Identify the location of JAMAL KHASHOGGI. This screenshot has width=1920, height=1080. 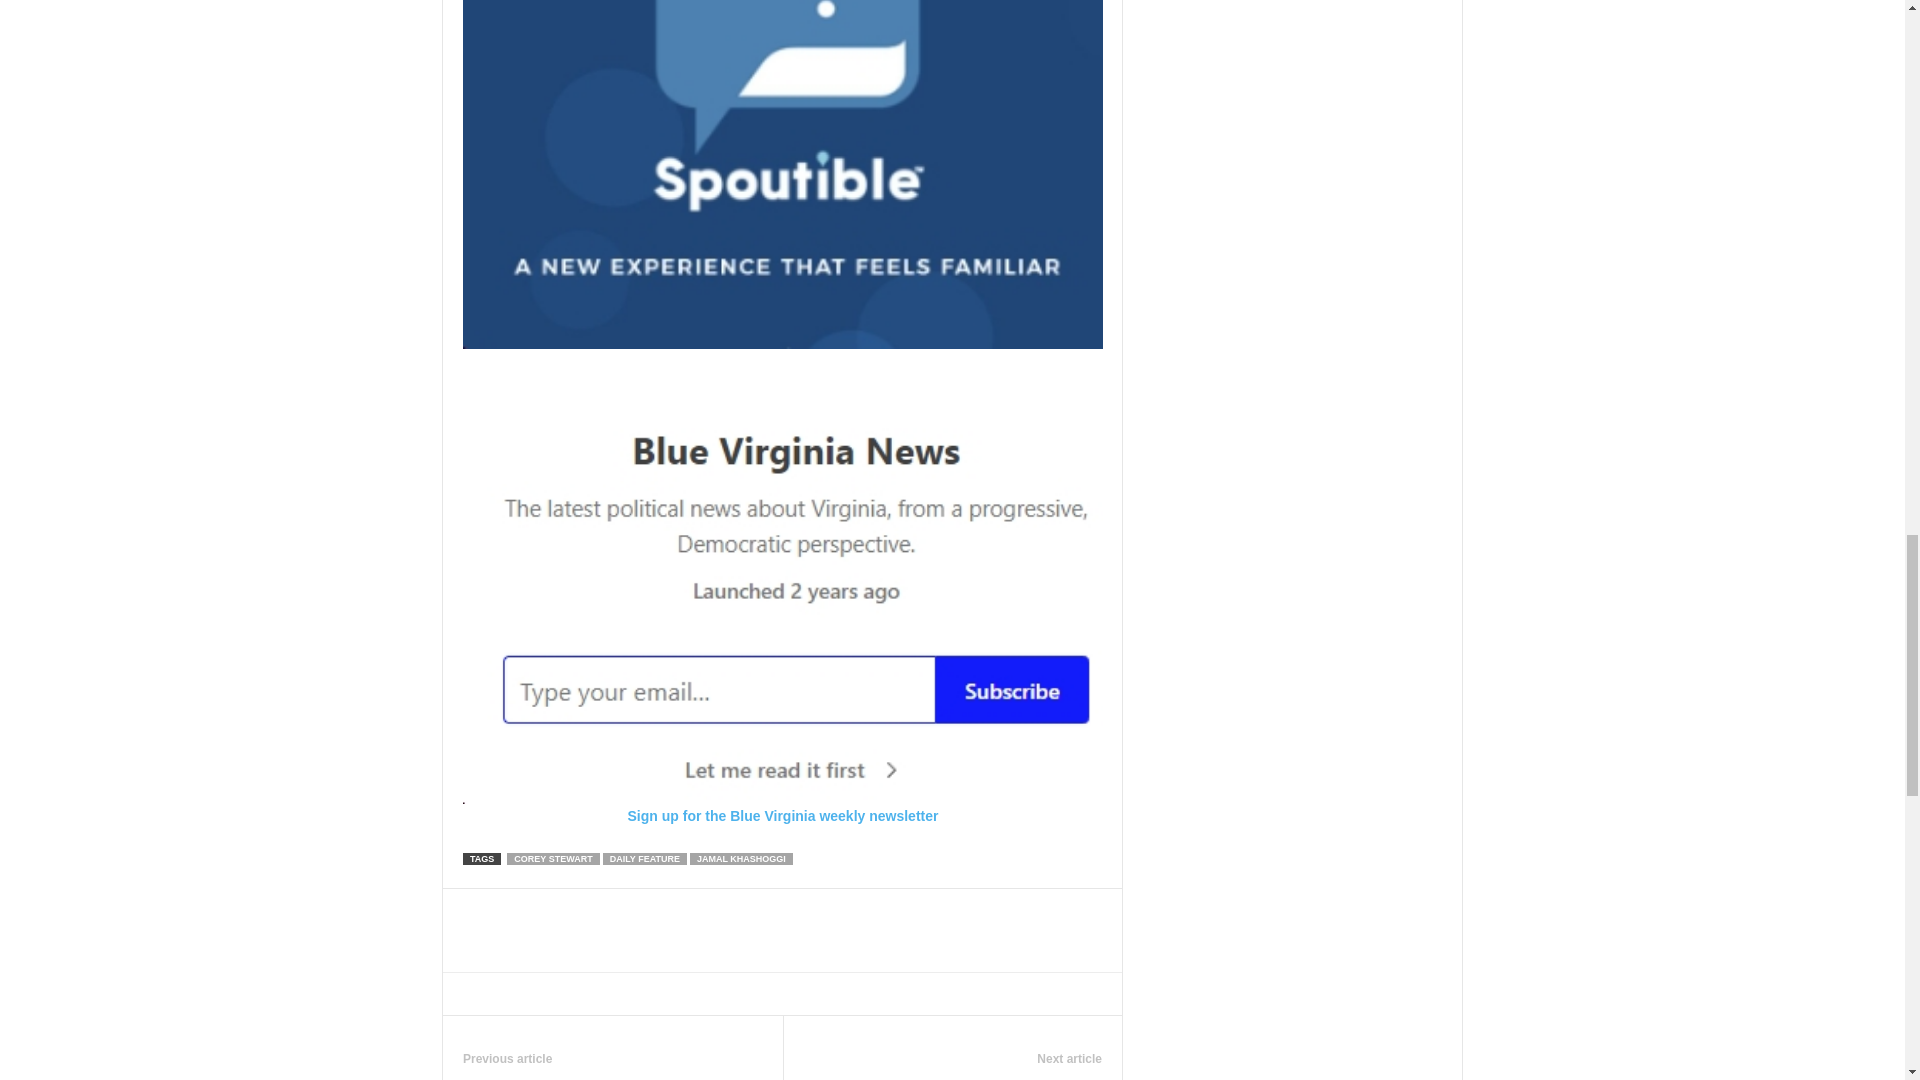
(740, 859).